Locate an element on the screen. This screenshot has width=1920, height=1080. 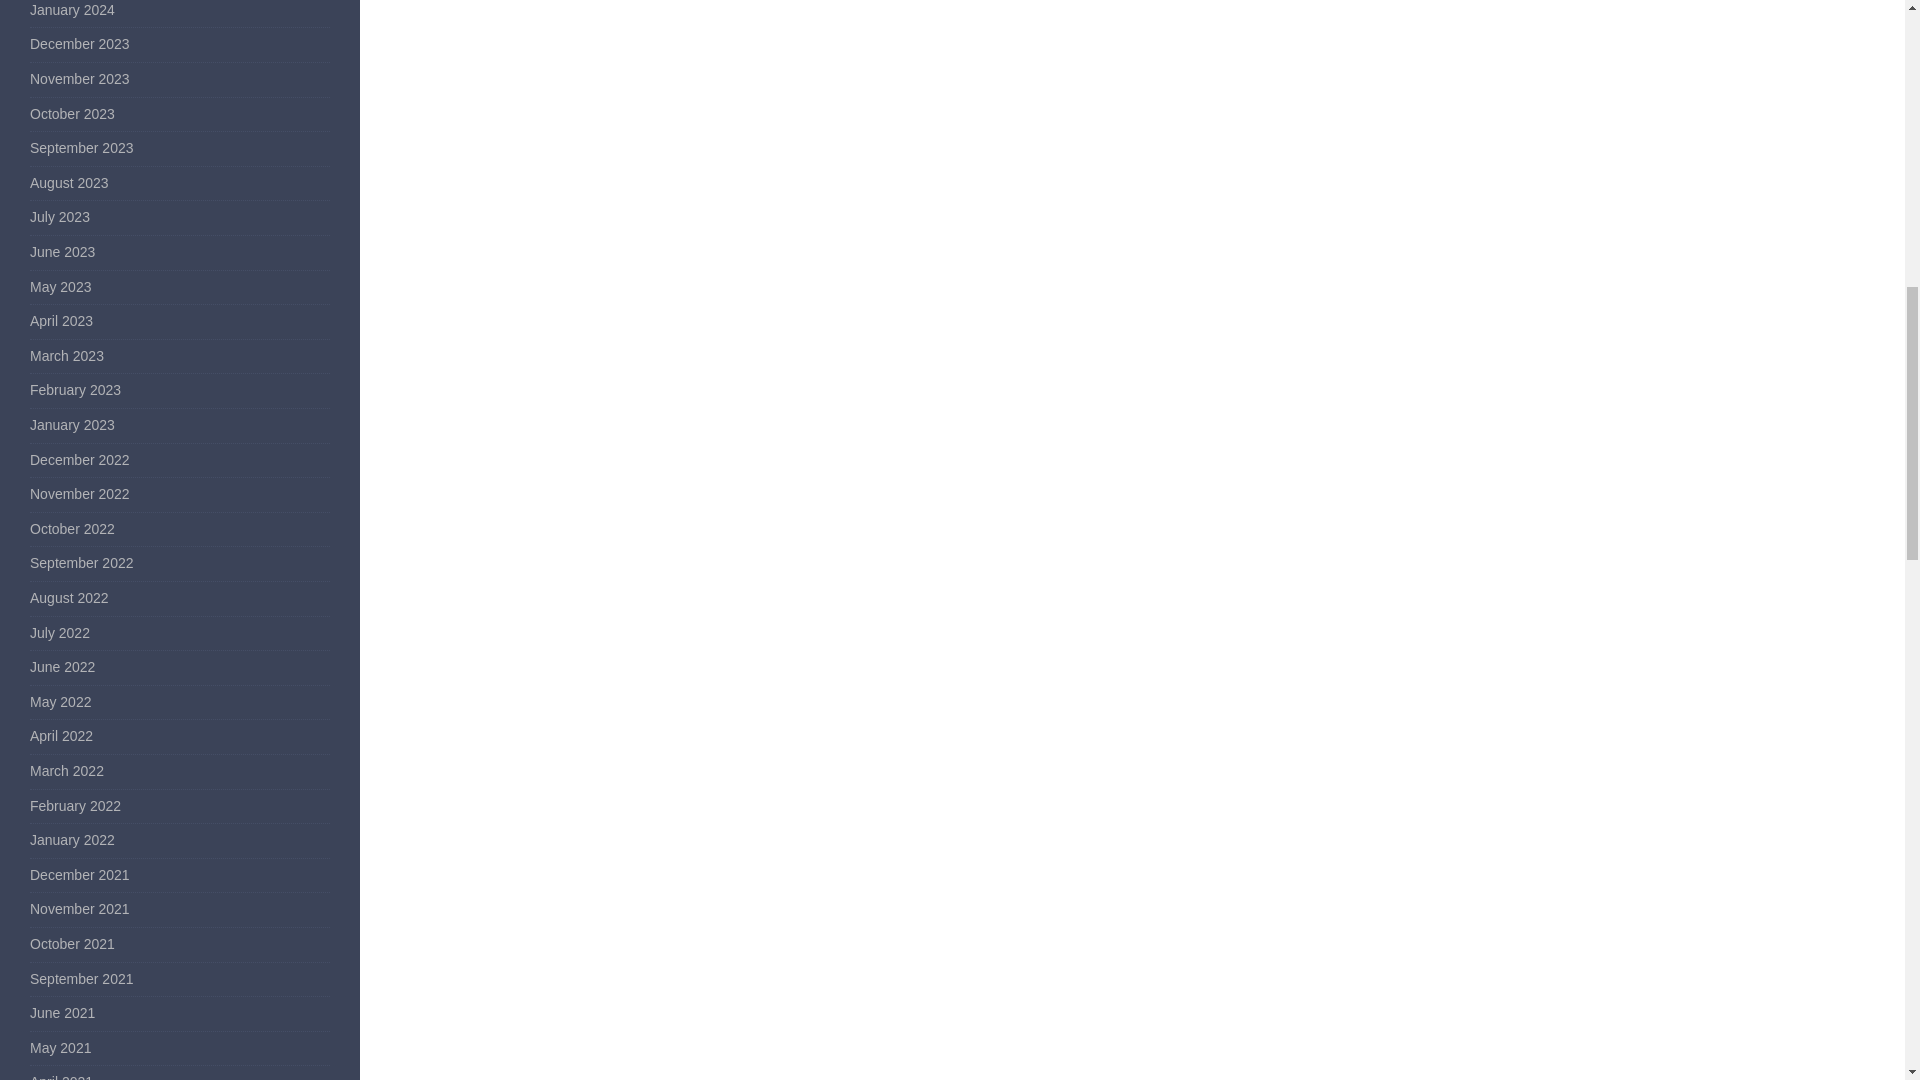
September 2022 is located at coordinates (82, 563).